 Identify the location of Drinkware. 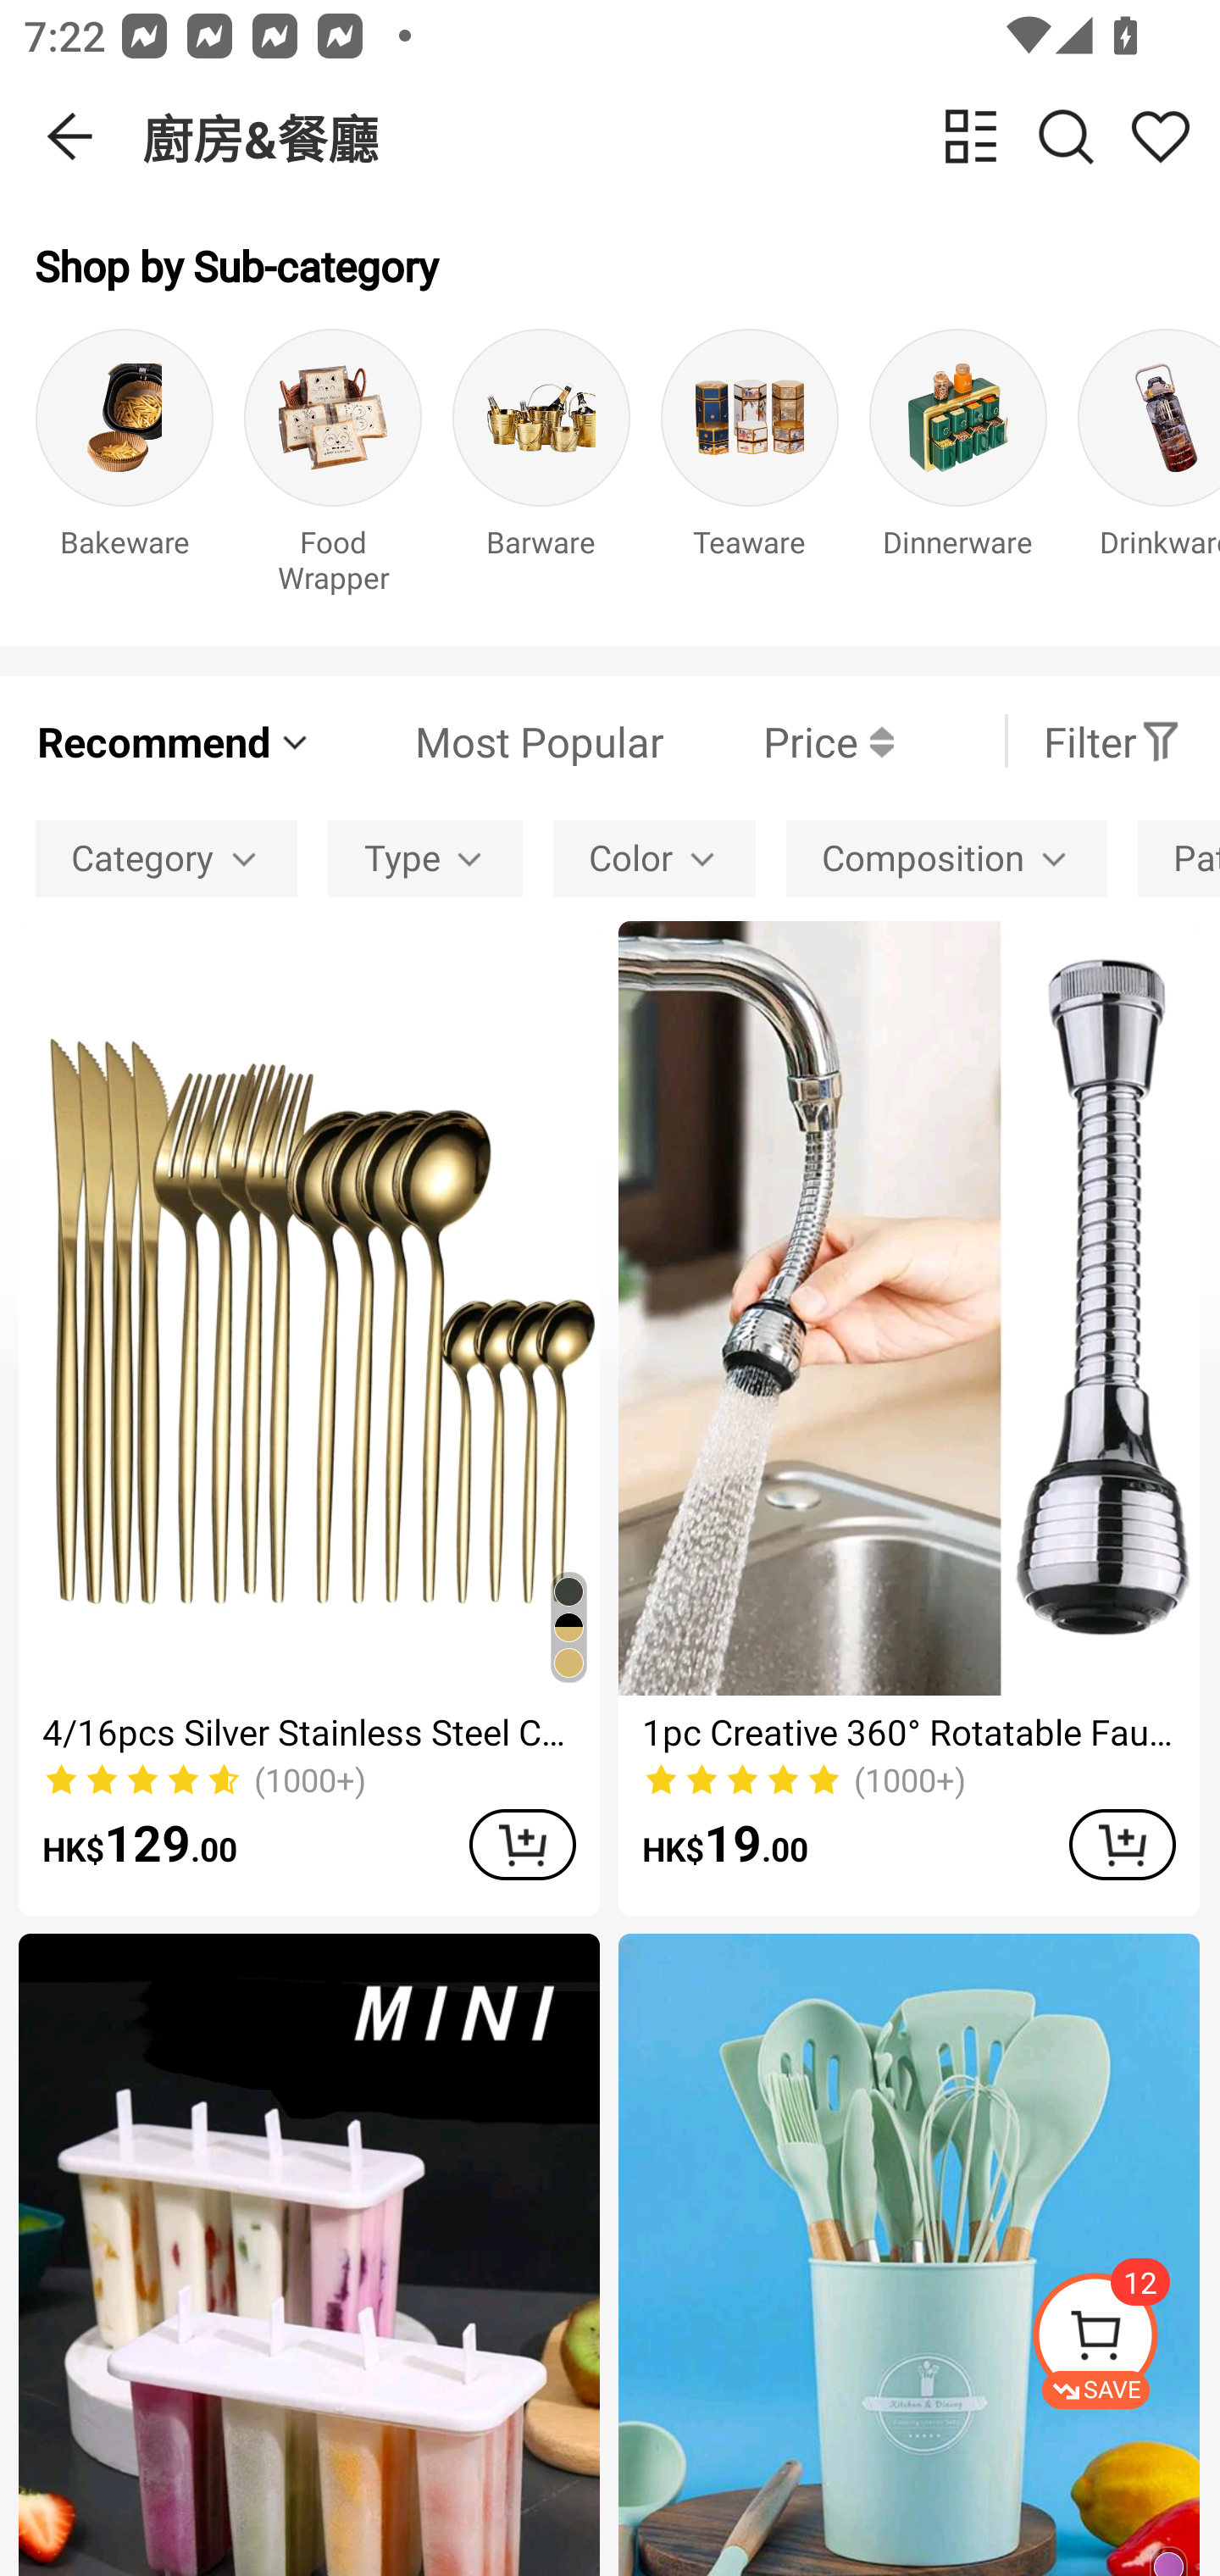
(1149, 469).